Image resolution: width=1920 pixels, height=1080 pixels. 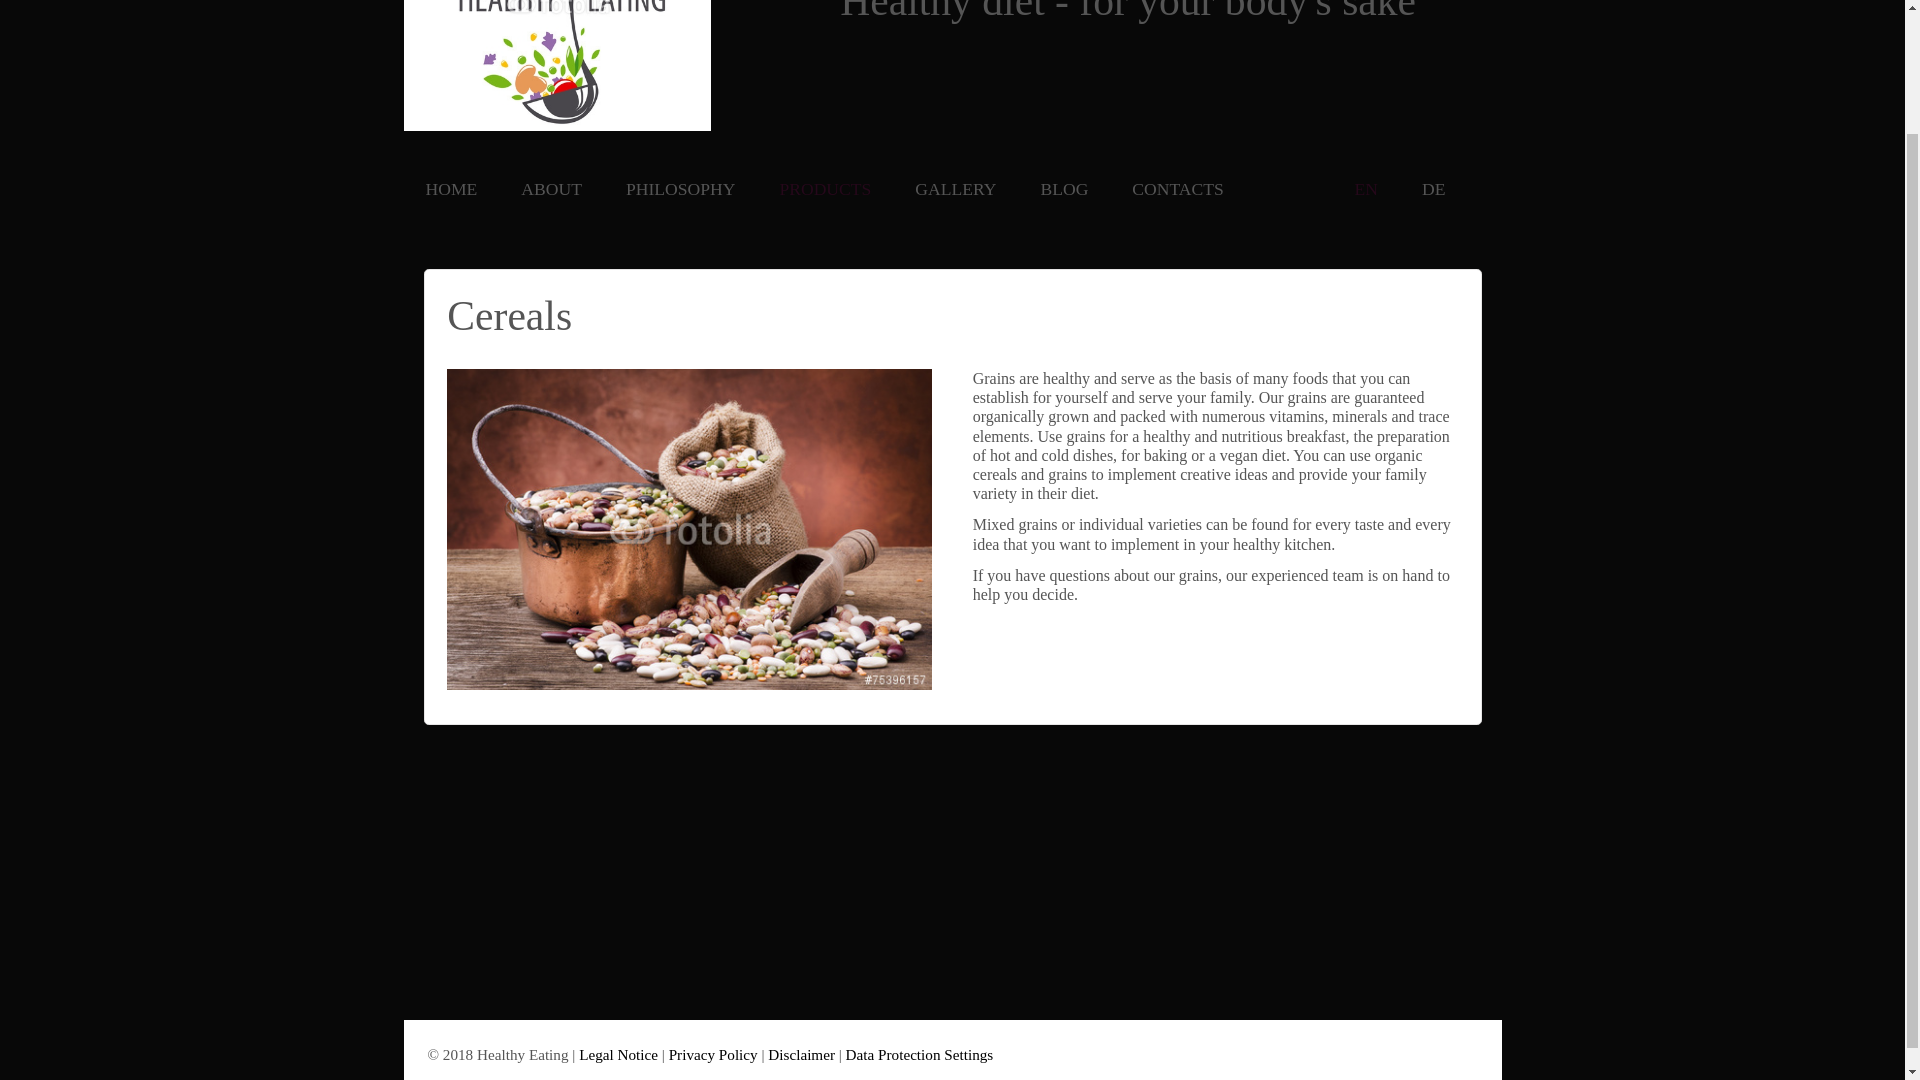 I want to click on DE, so click(x=1433, y=190).